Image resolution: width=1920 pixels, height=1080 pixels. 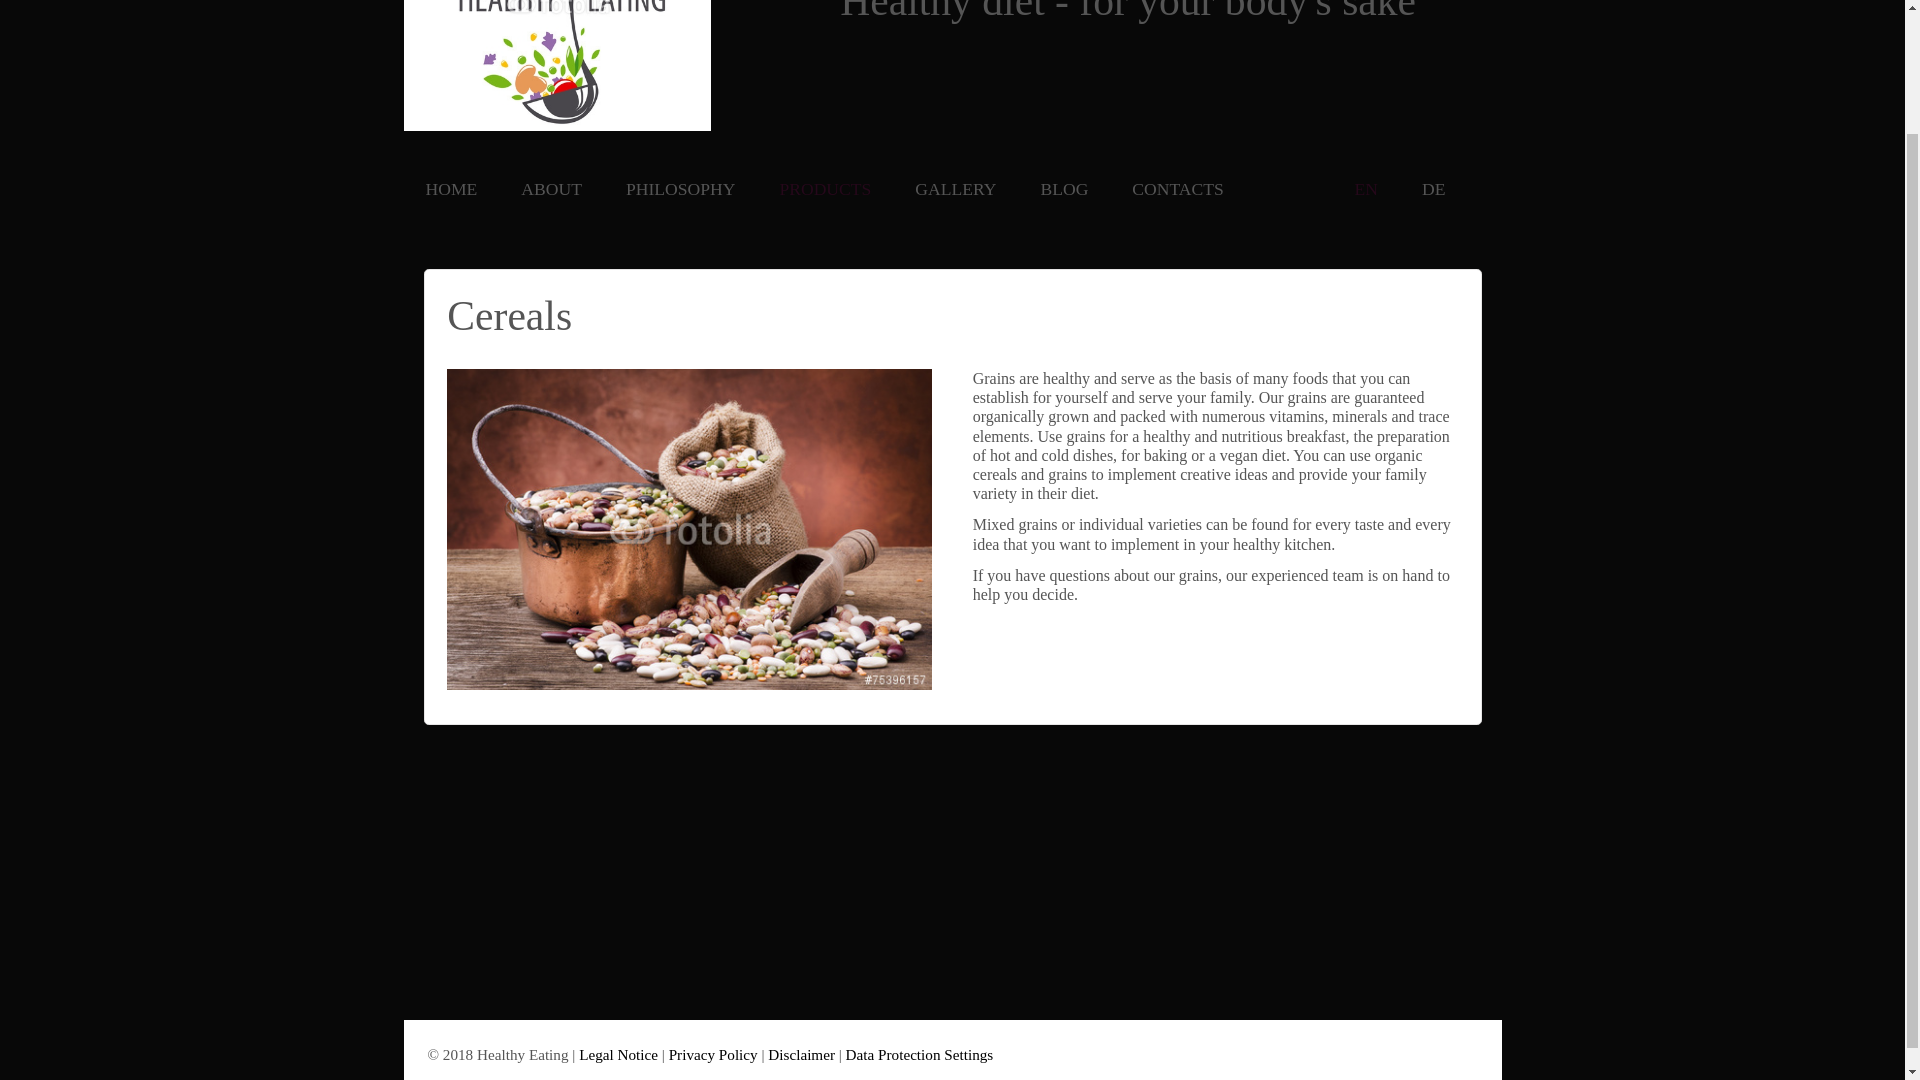 I want to click on DE, so click(x=1433, y=190).